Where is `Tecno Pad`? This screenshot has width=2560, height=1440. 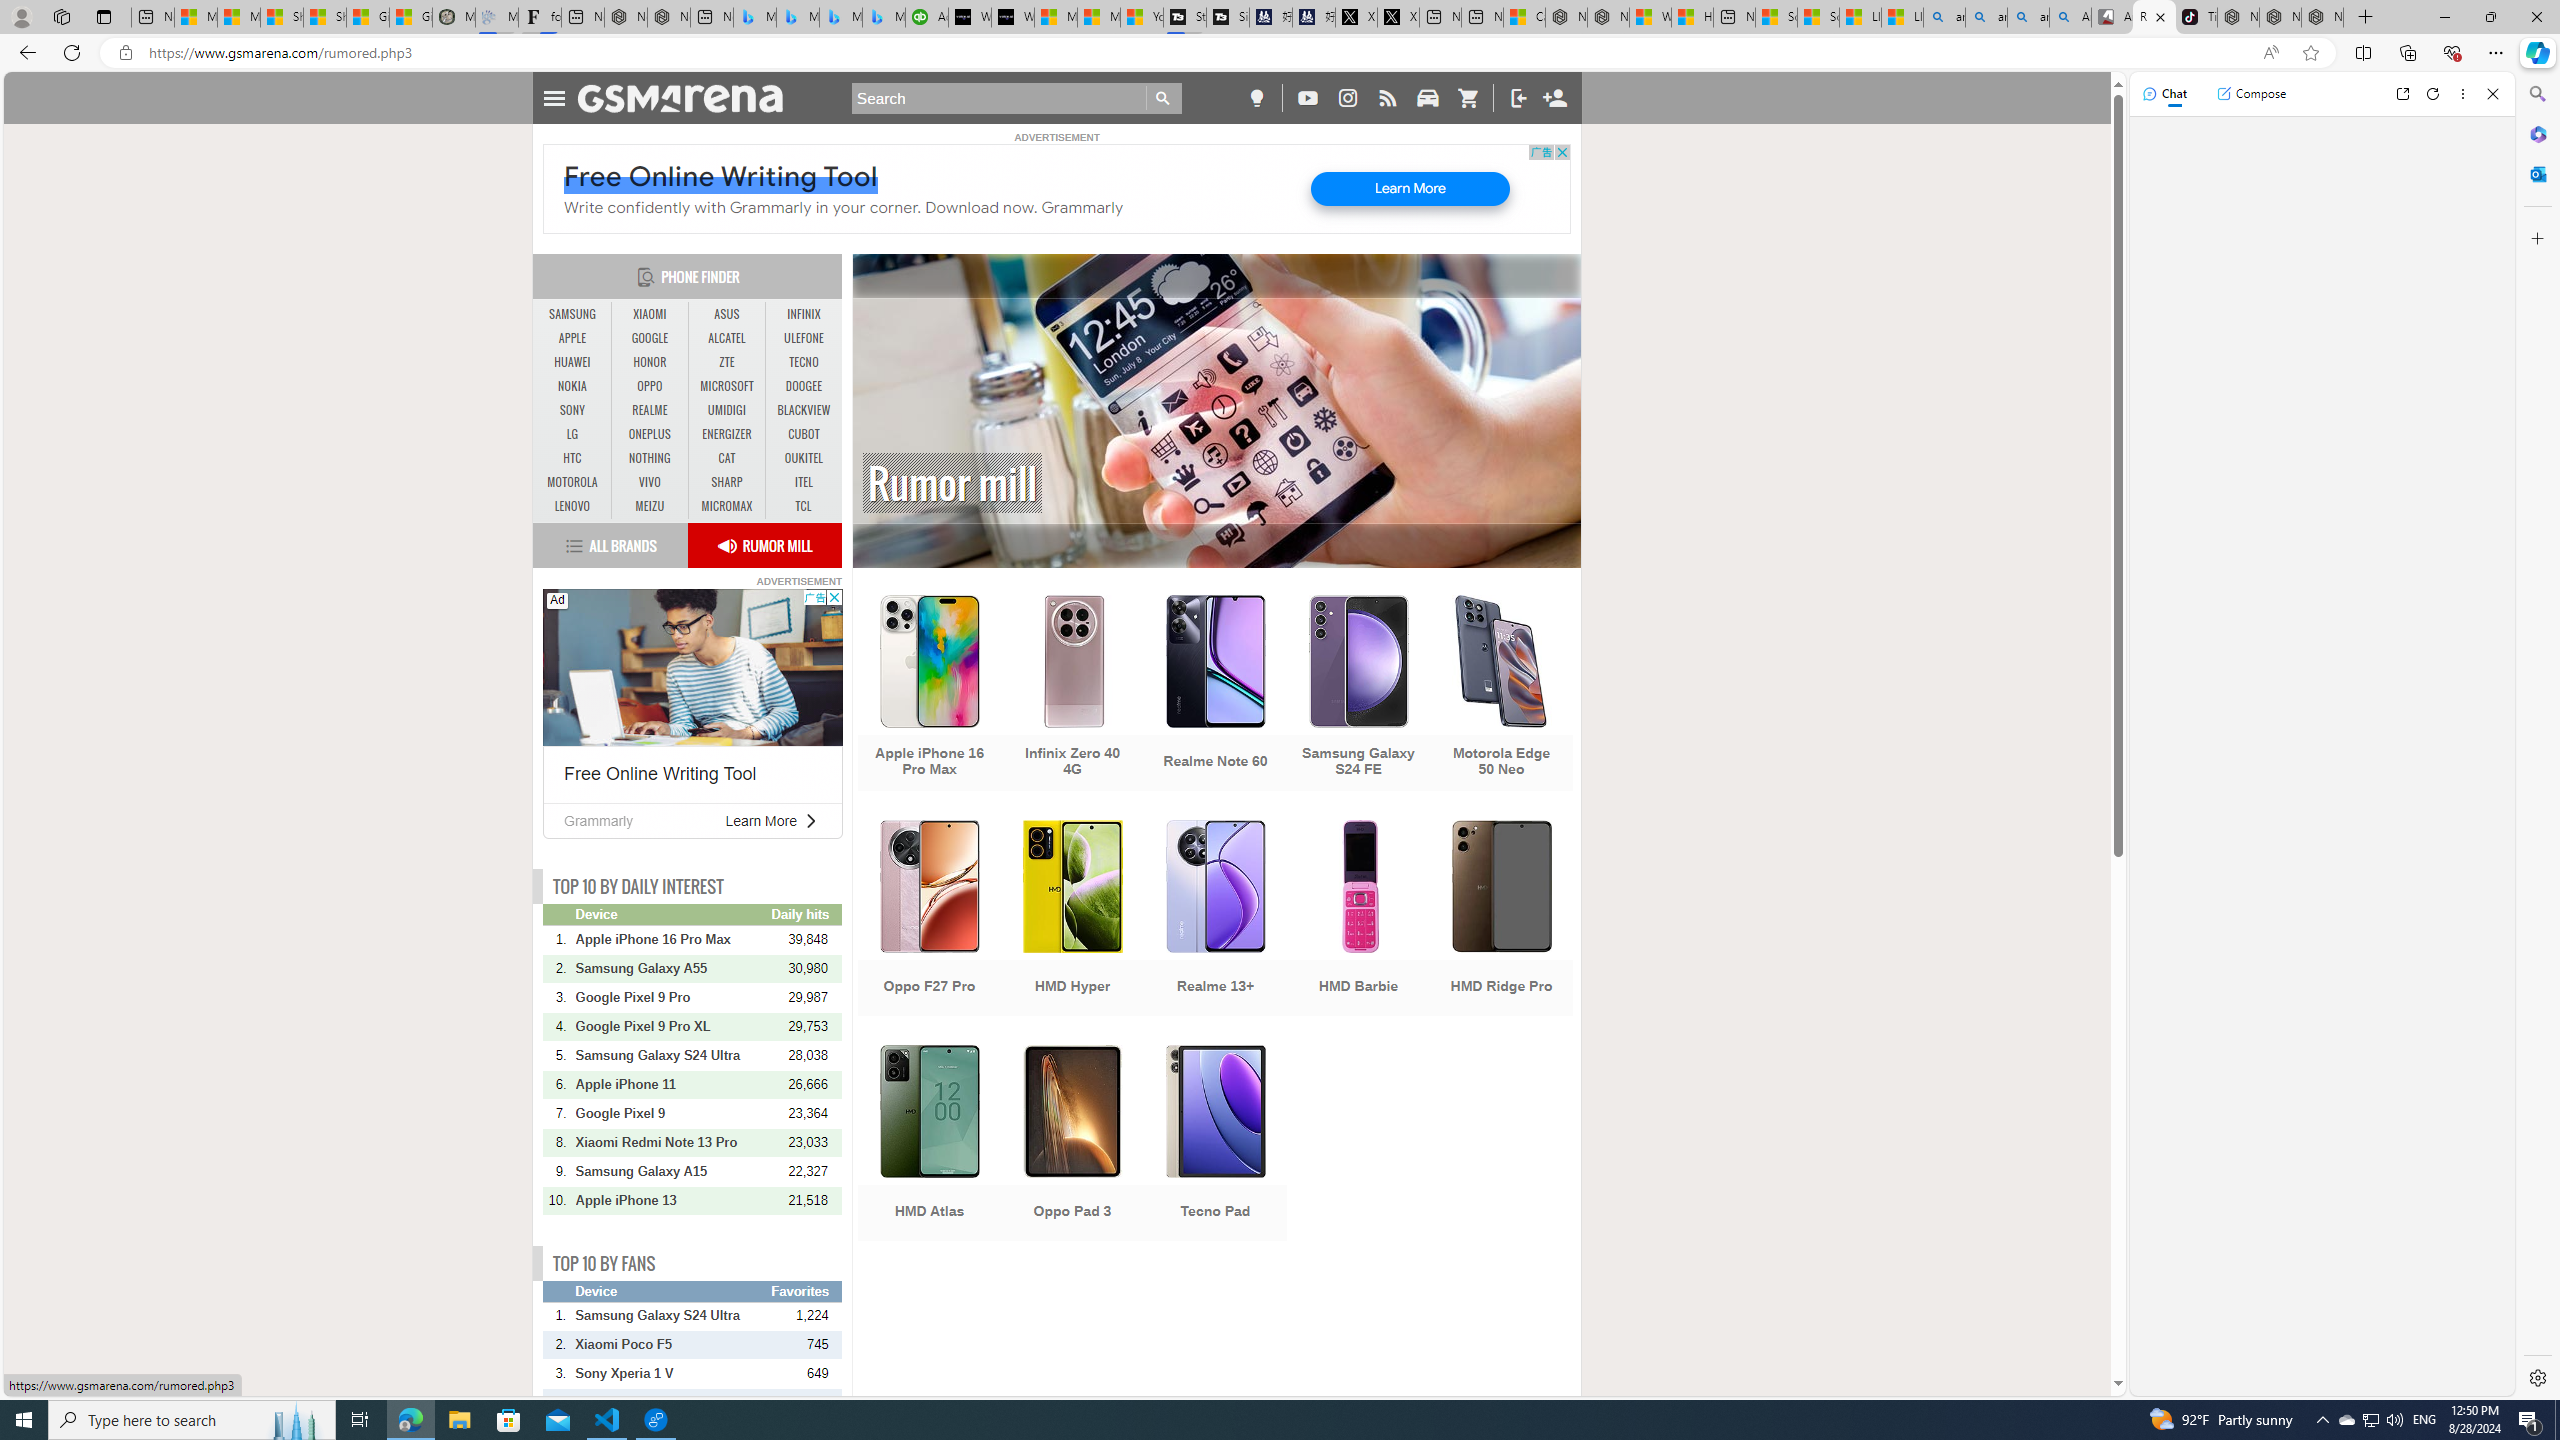
Tecno Pad is located at coordinates (1216, 1145).